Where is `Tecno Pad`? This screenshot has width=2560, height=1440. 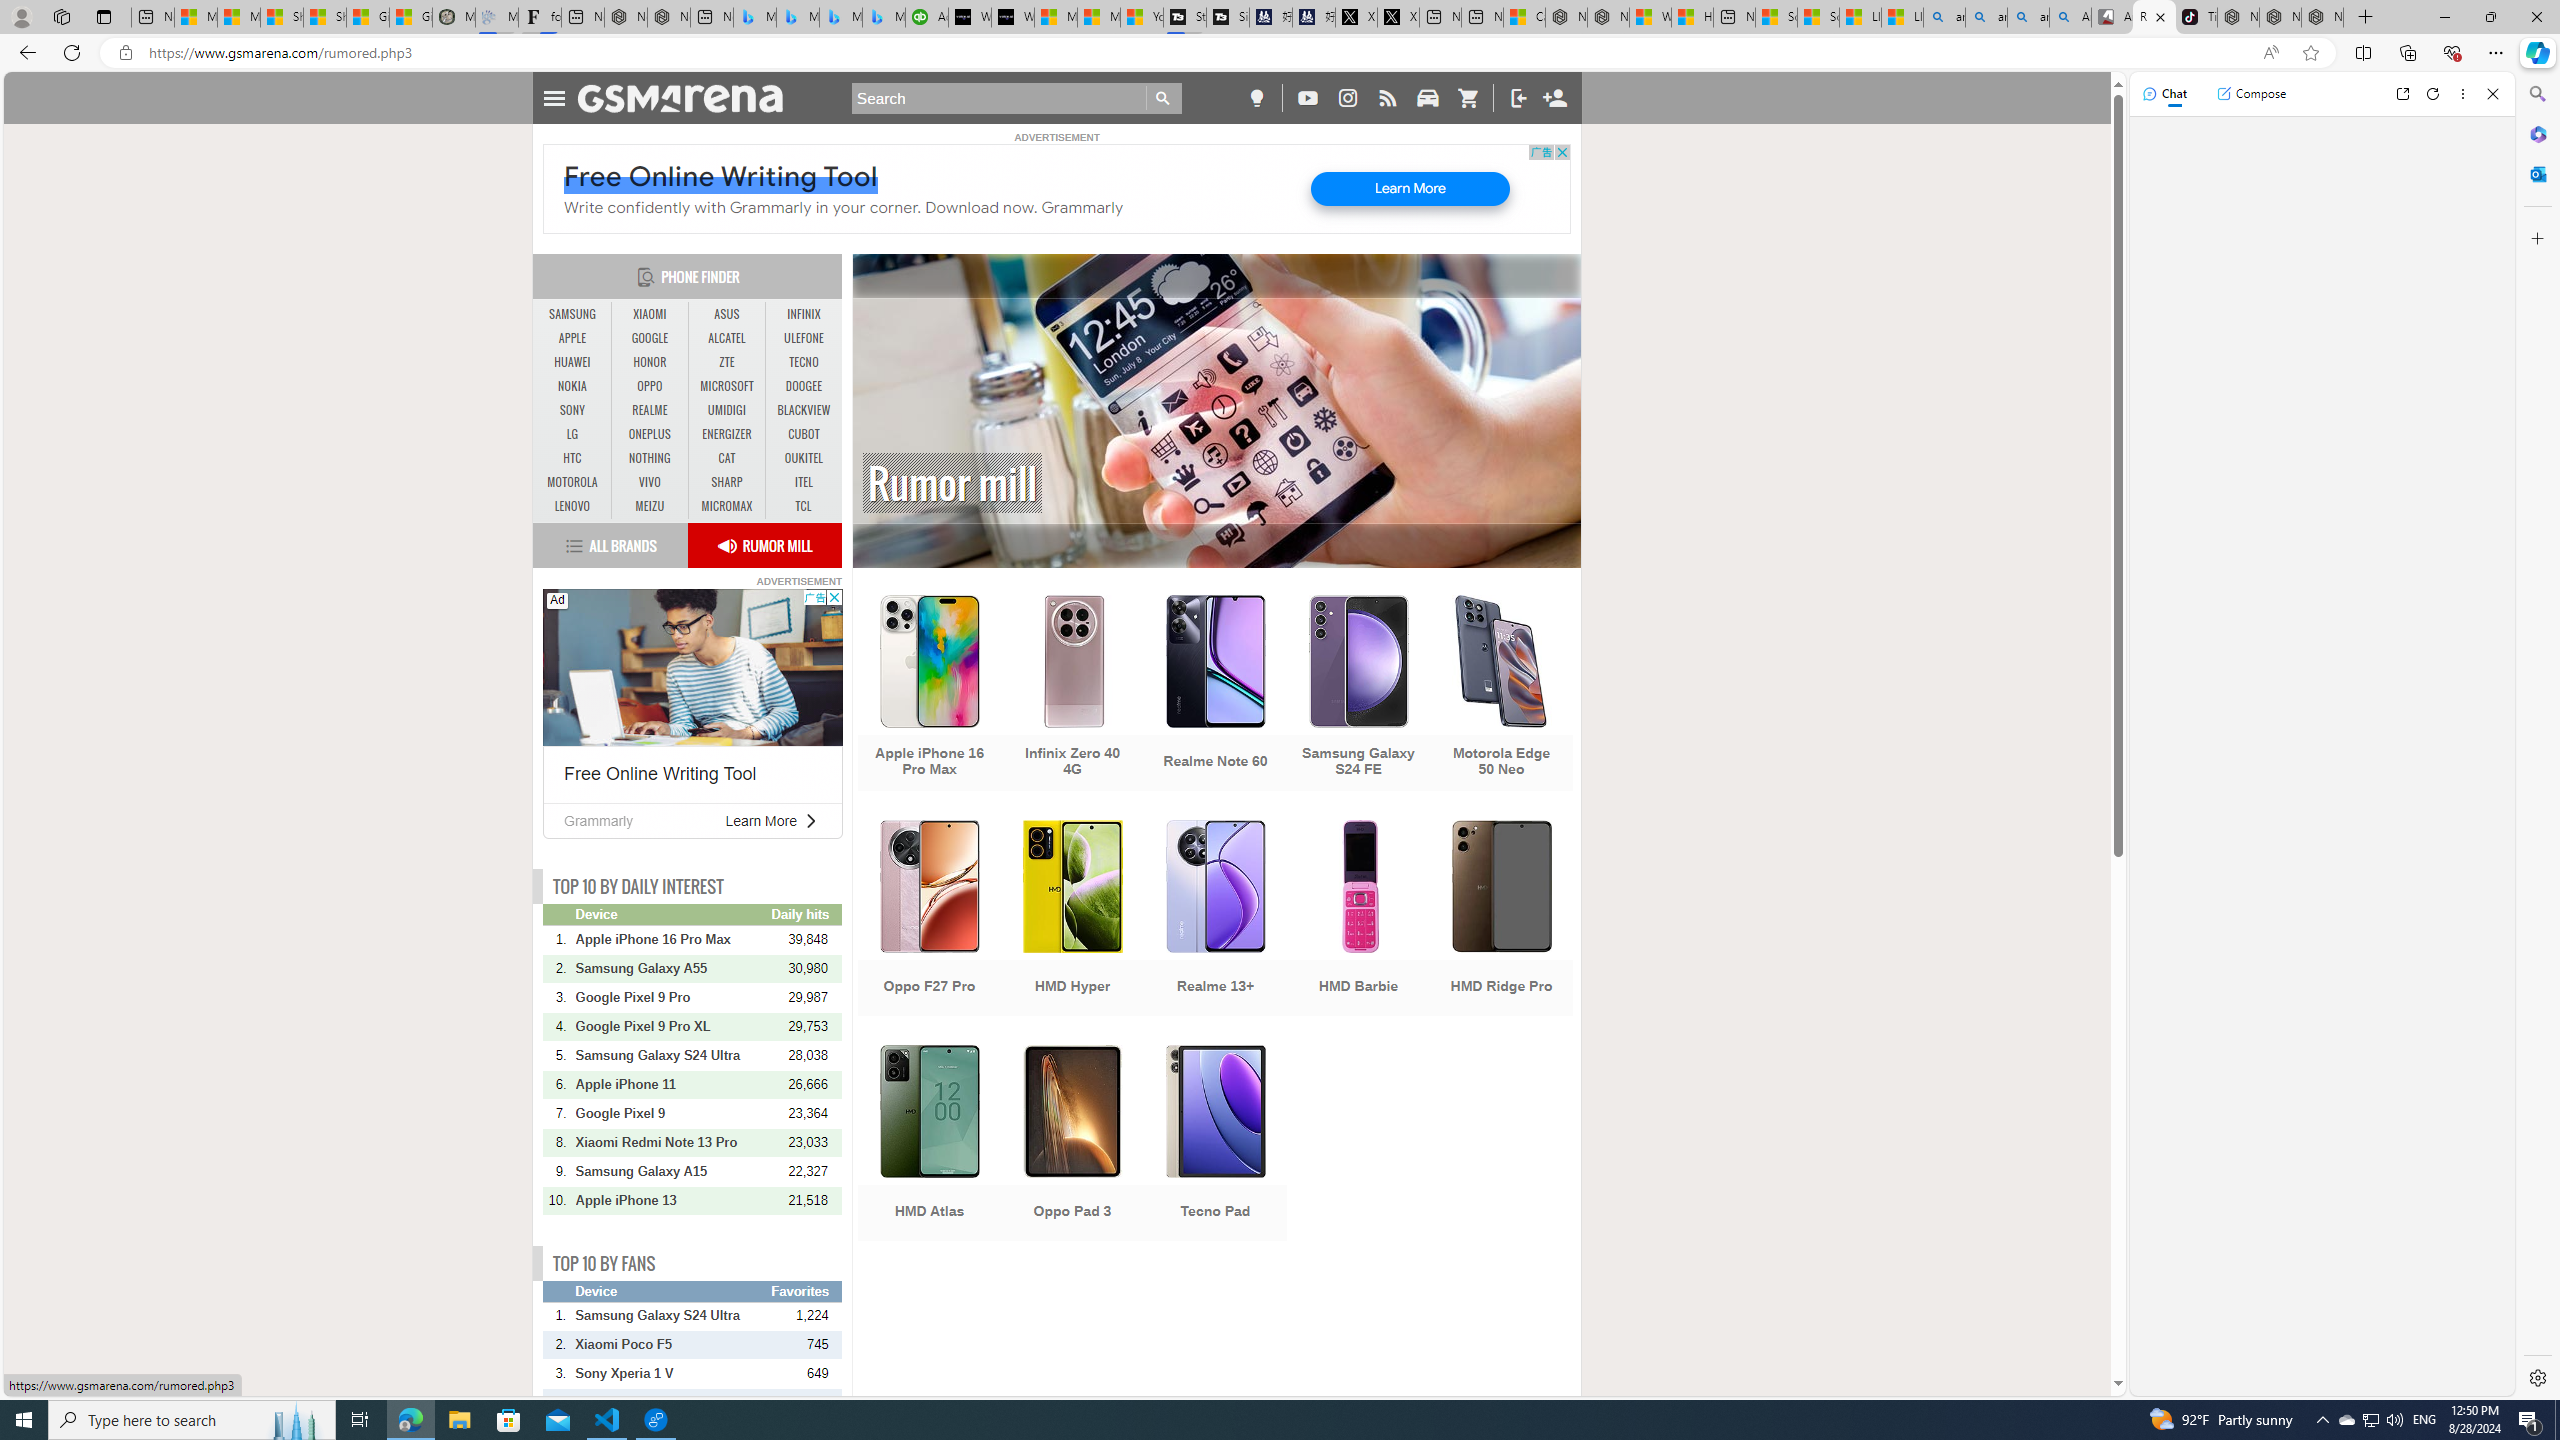
Tecno Pad is located at coordinates (1216, 1145).